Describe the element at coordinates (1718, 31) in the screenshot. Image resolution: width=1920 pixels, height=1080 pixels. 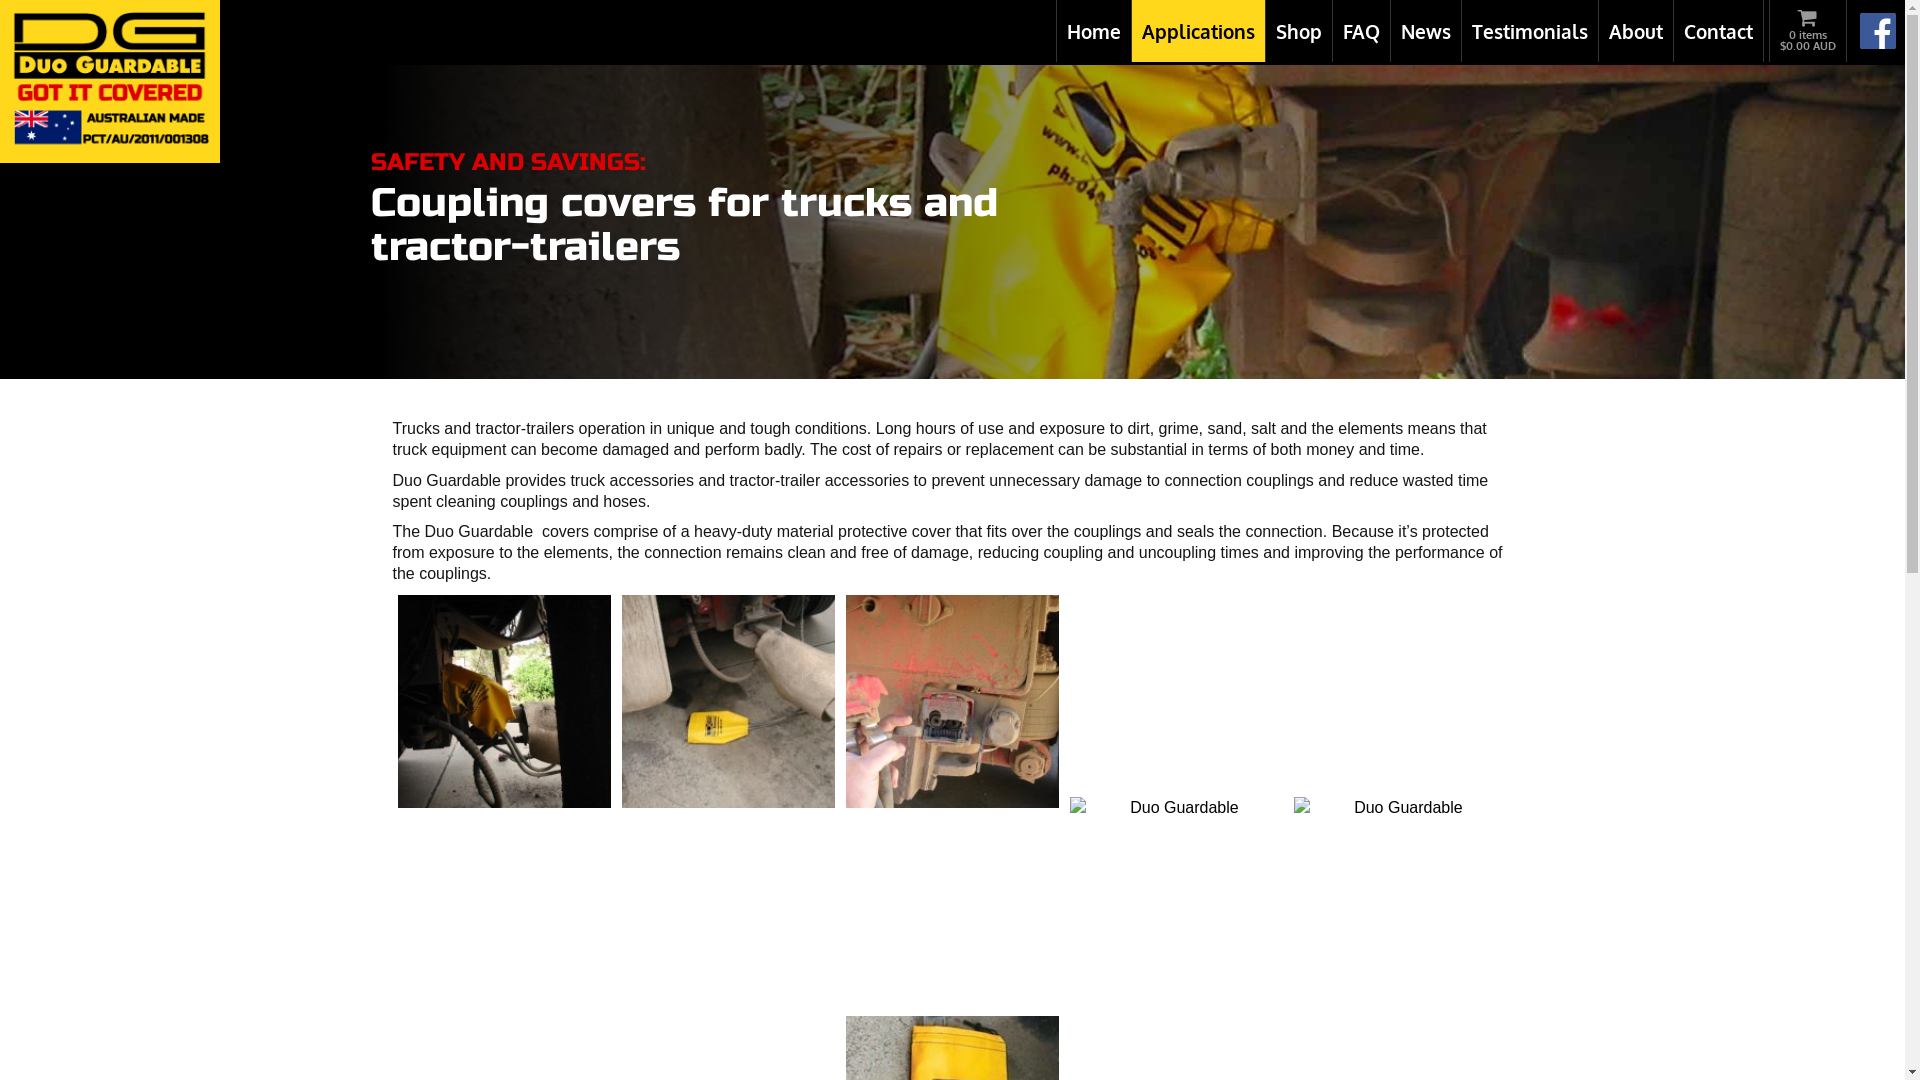
I see `Contact` at that location.